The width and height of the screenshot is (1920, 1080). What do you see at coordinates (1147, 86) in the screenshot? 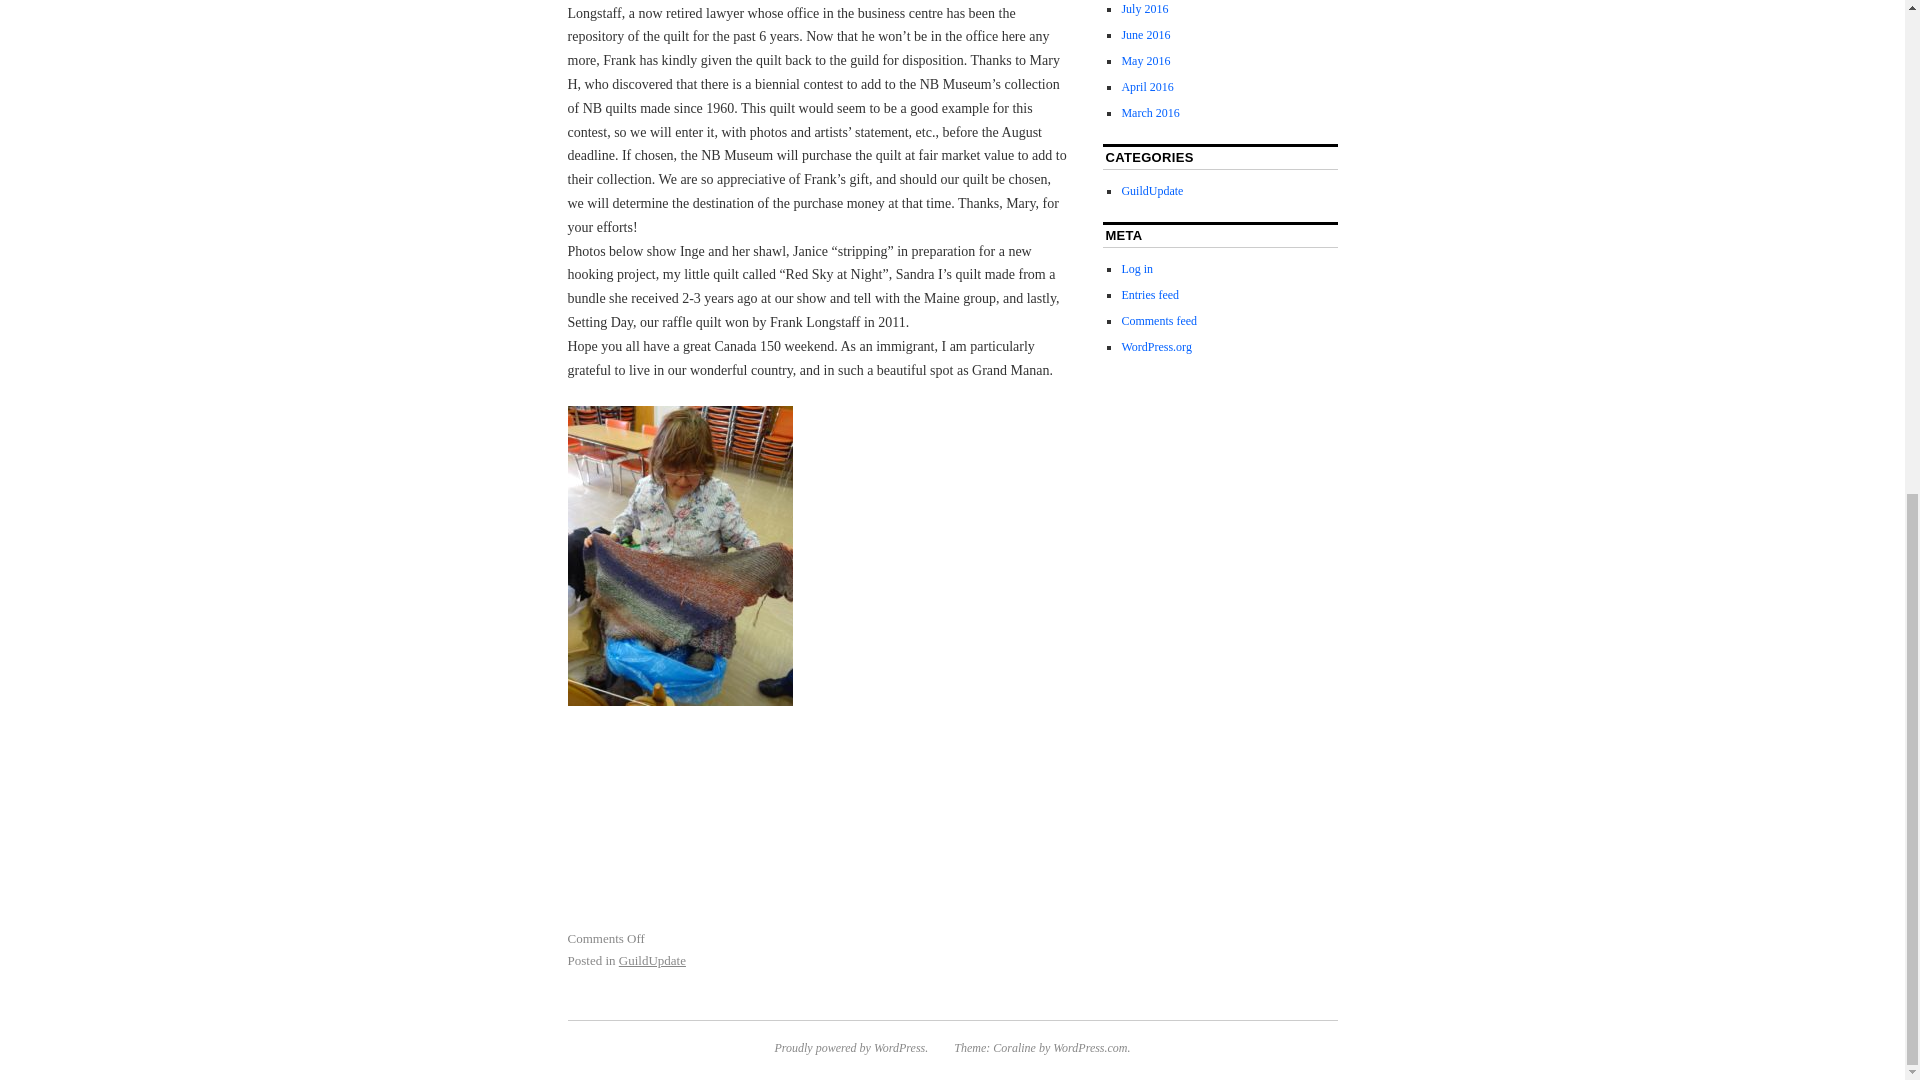
I see `April 2016` at bounding box center [1147, 86].